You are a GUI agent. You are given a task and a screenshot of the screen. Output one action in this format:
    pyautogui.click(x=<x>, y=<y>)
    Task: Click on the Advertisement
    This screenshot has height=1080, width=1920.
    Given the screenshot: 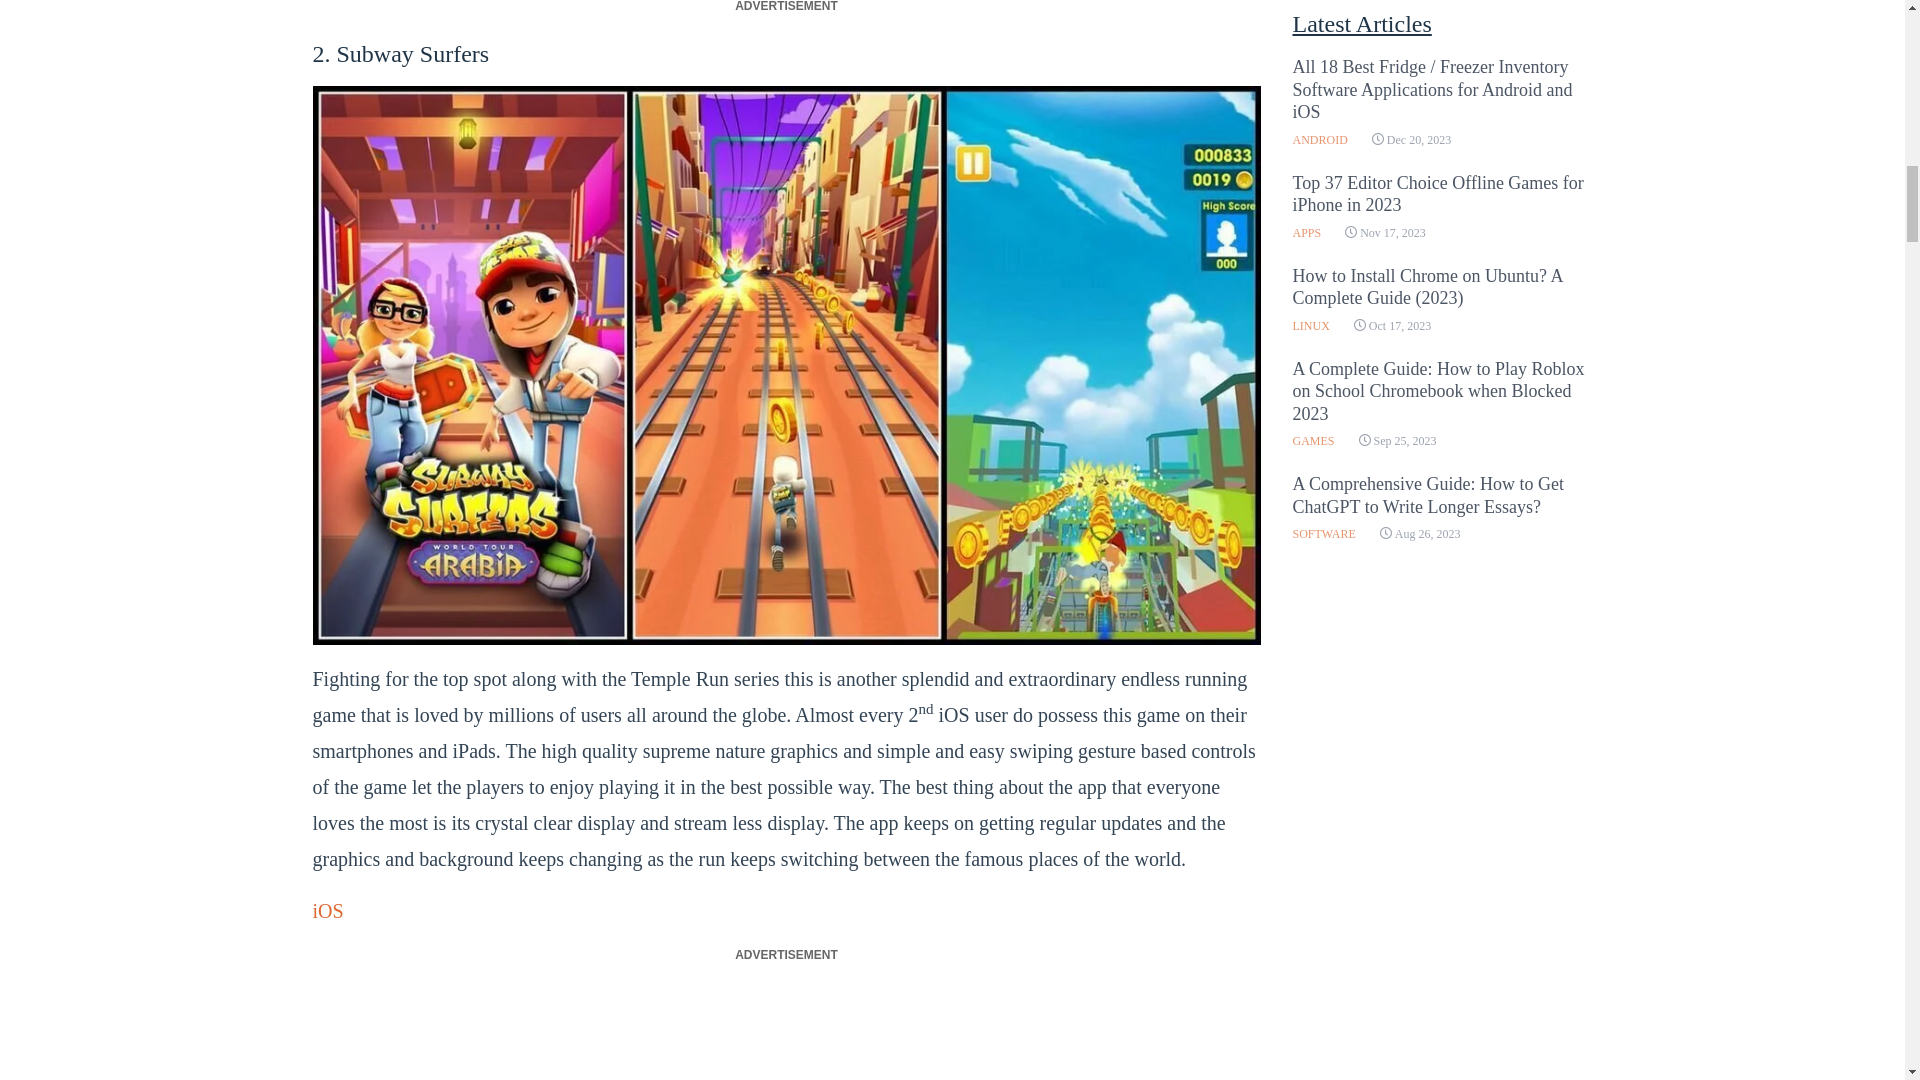 What is the action you would take?
    pyautogui.click(x=785, y=1028)
    